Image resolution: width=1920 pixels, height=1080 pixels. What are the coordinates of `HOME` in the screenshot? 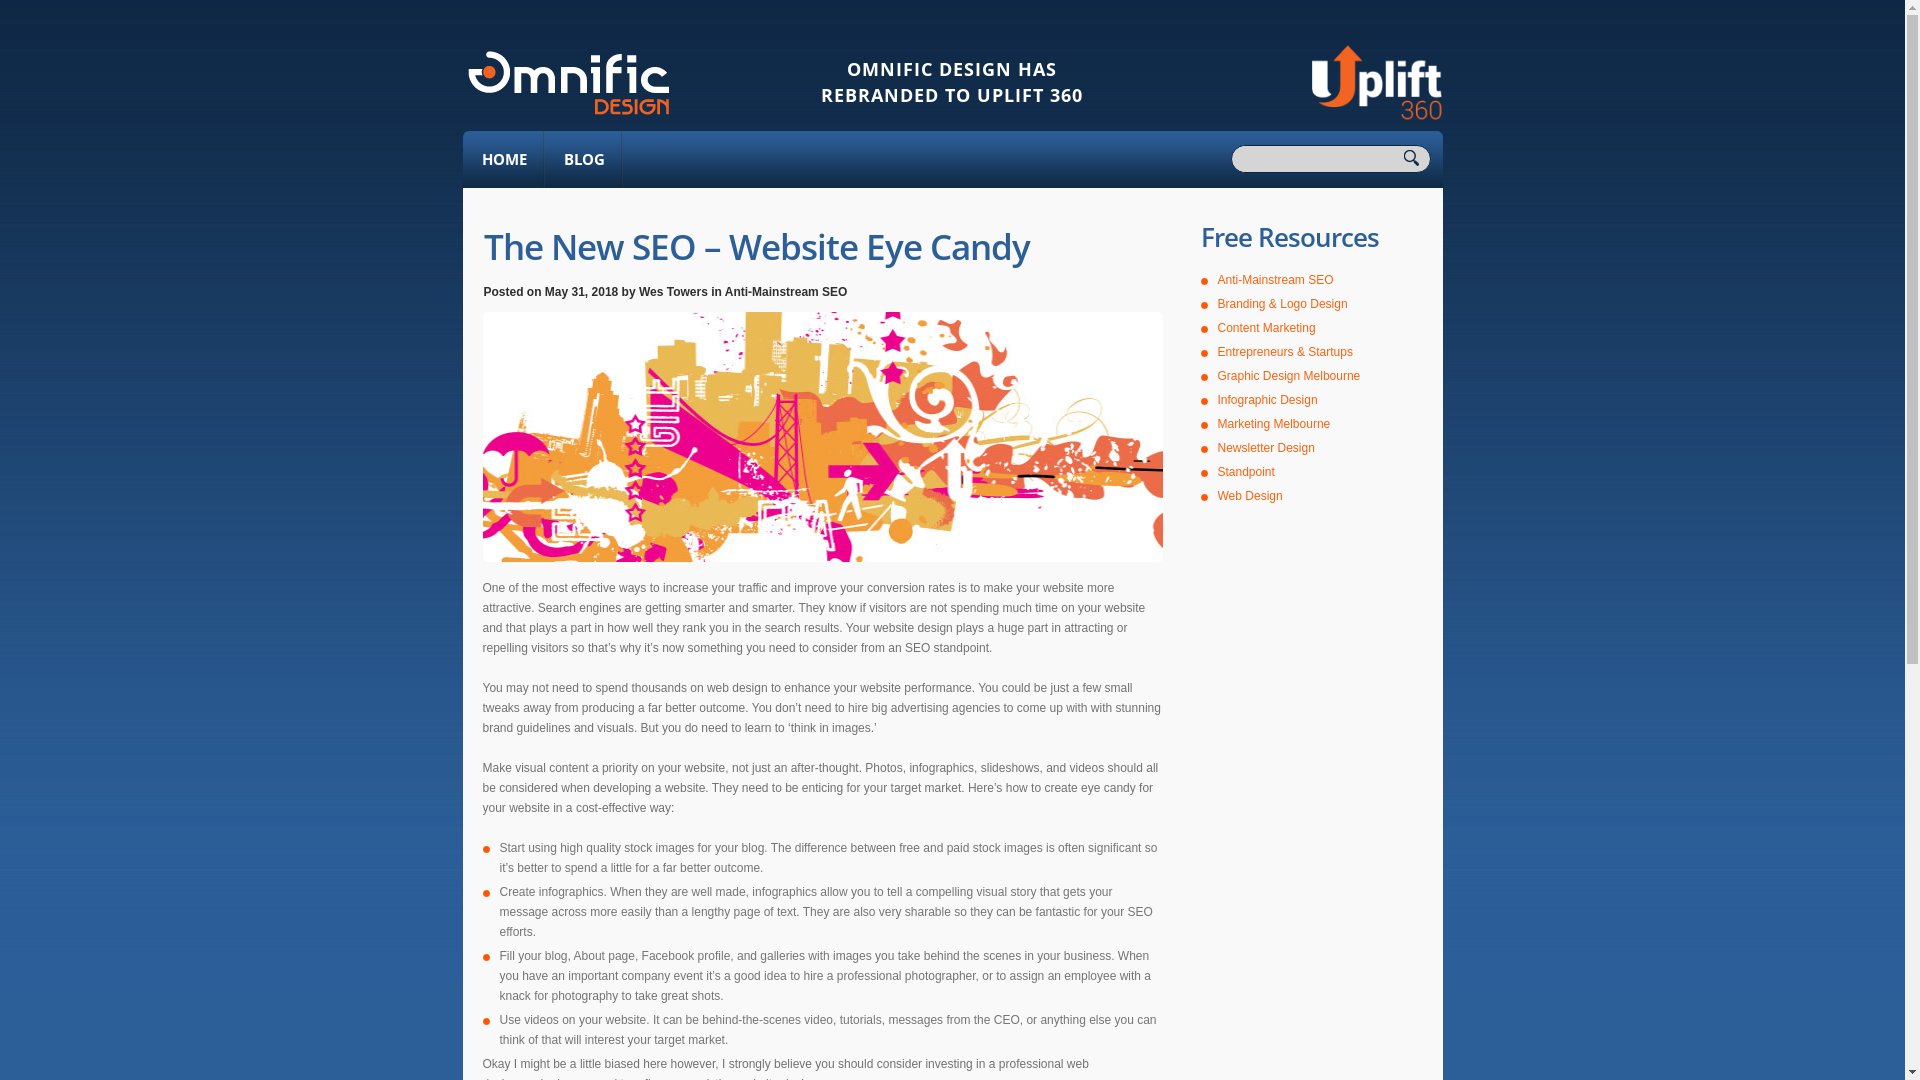 It's located at (503, 160).